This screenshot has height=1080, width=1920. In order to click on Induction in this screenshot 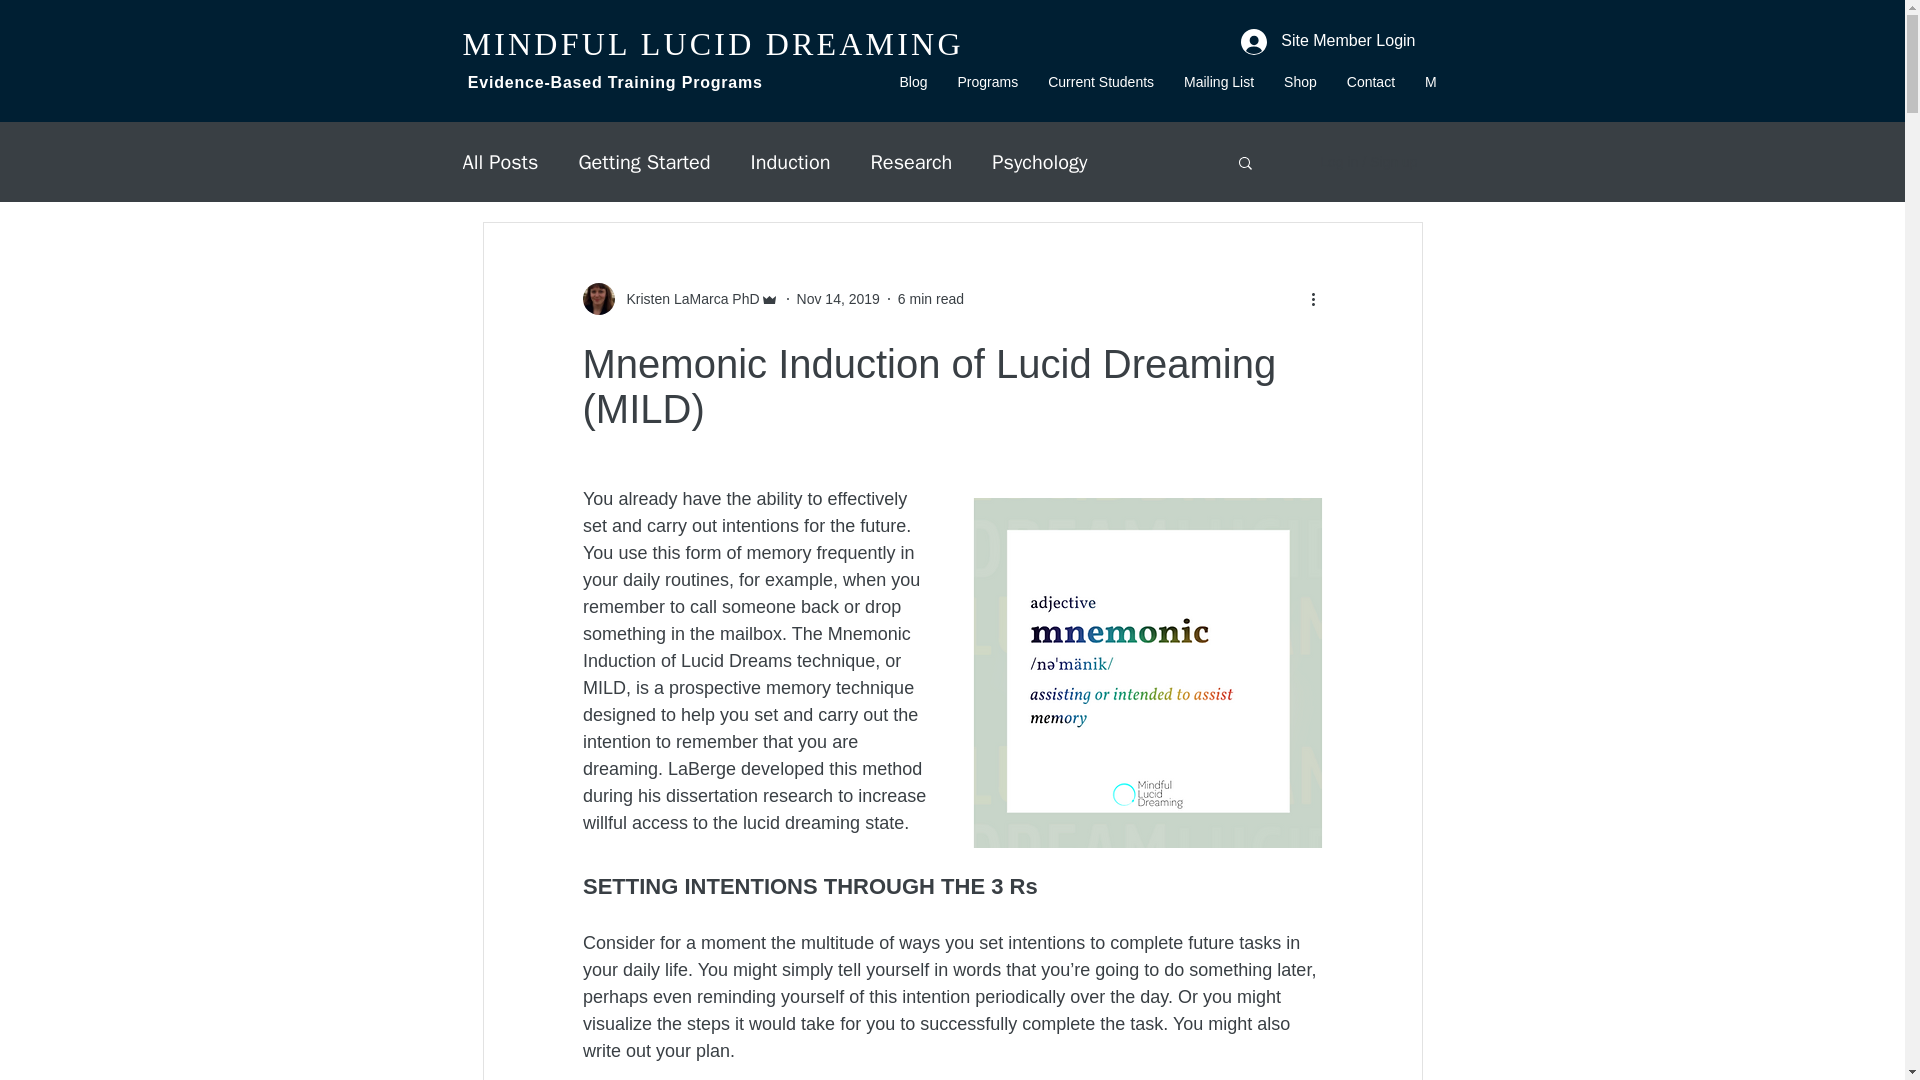, I will do `click(790, 160)`.